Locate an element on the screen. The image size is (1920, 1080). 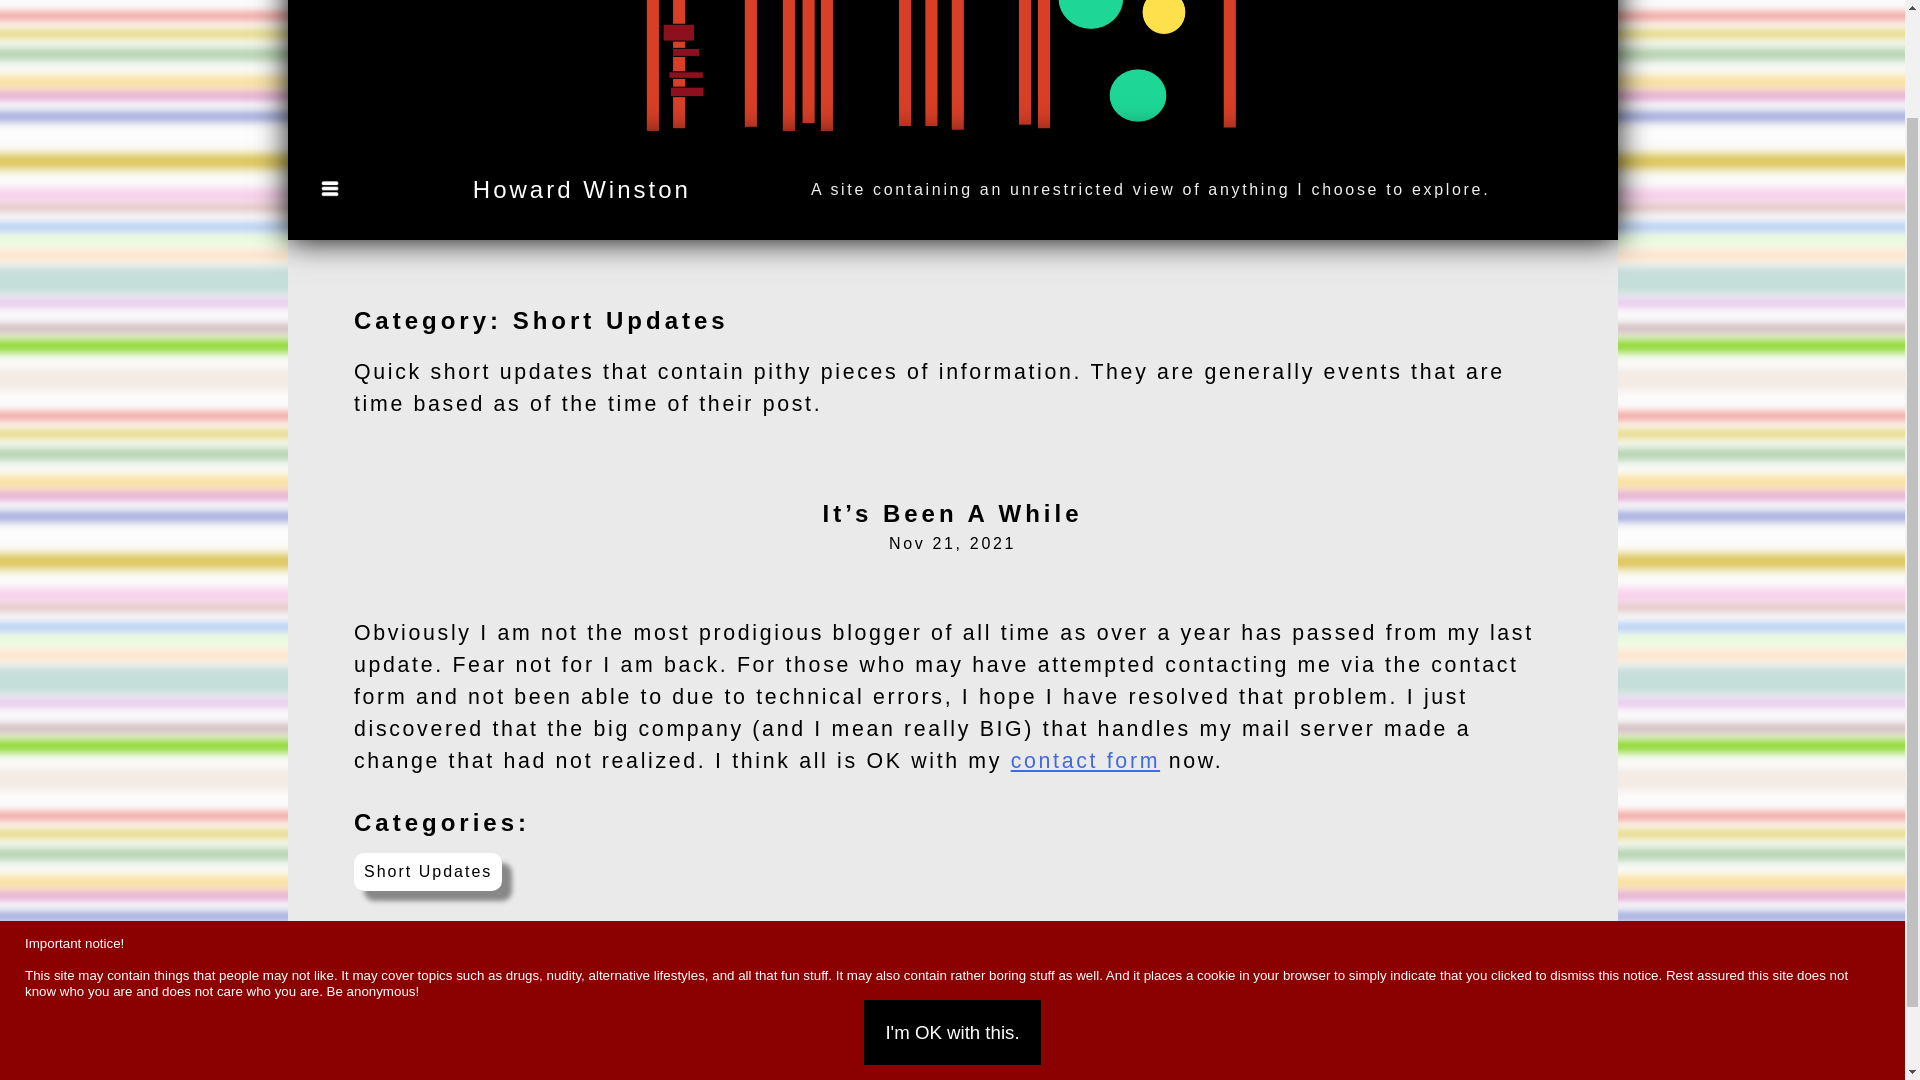
Howard Winston is located at coordinates (582, 190).